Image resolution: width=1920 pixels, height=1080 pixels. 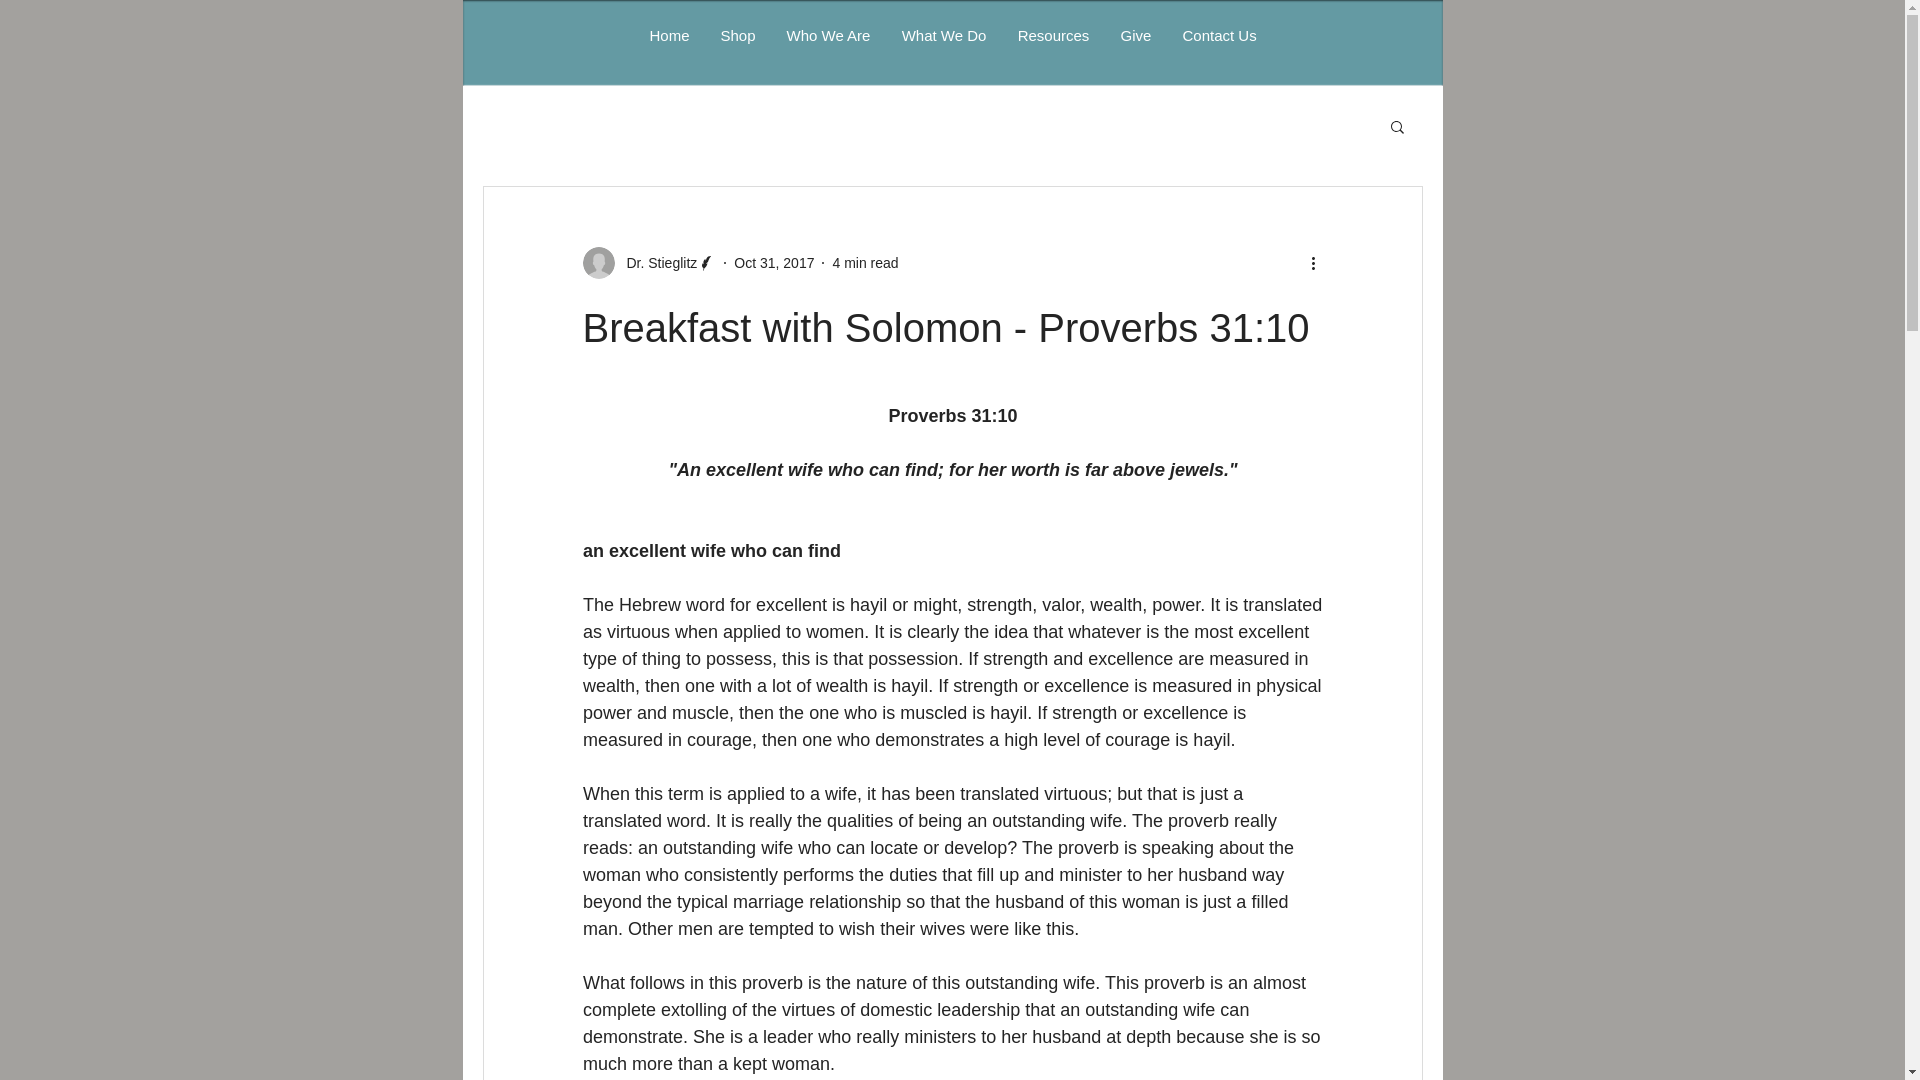 I want to click on 4 min read, so click(x=864, y=262).